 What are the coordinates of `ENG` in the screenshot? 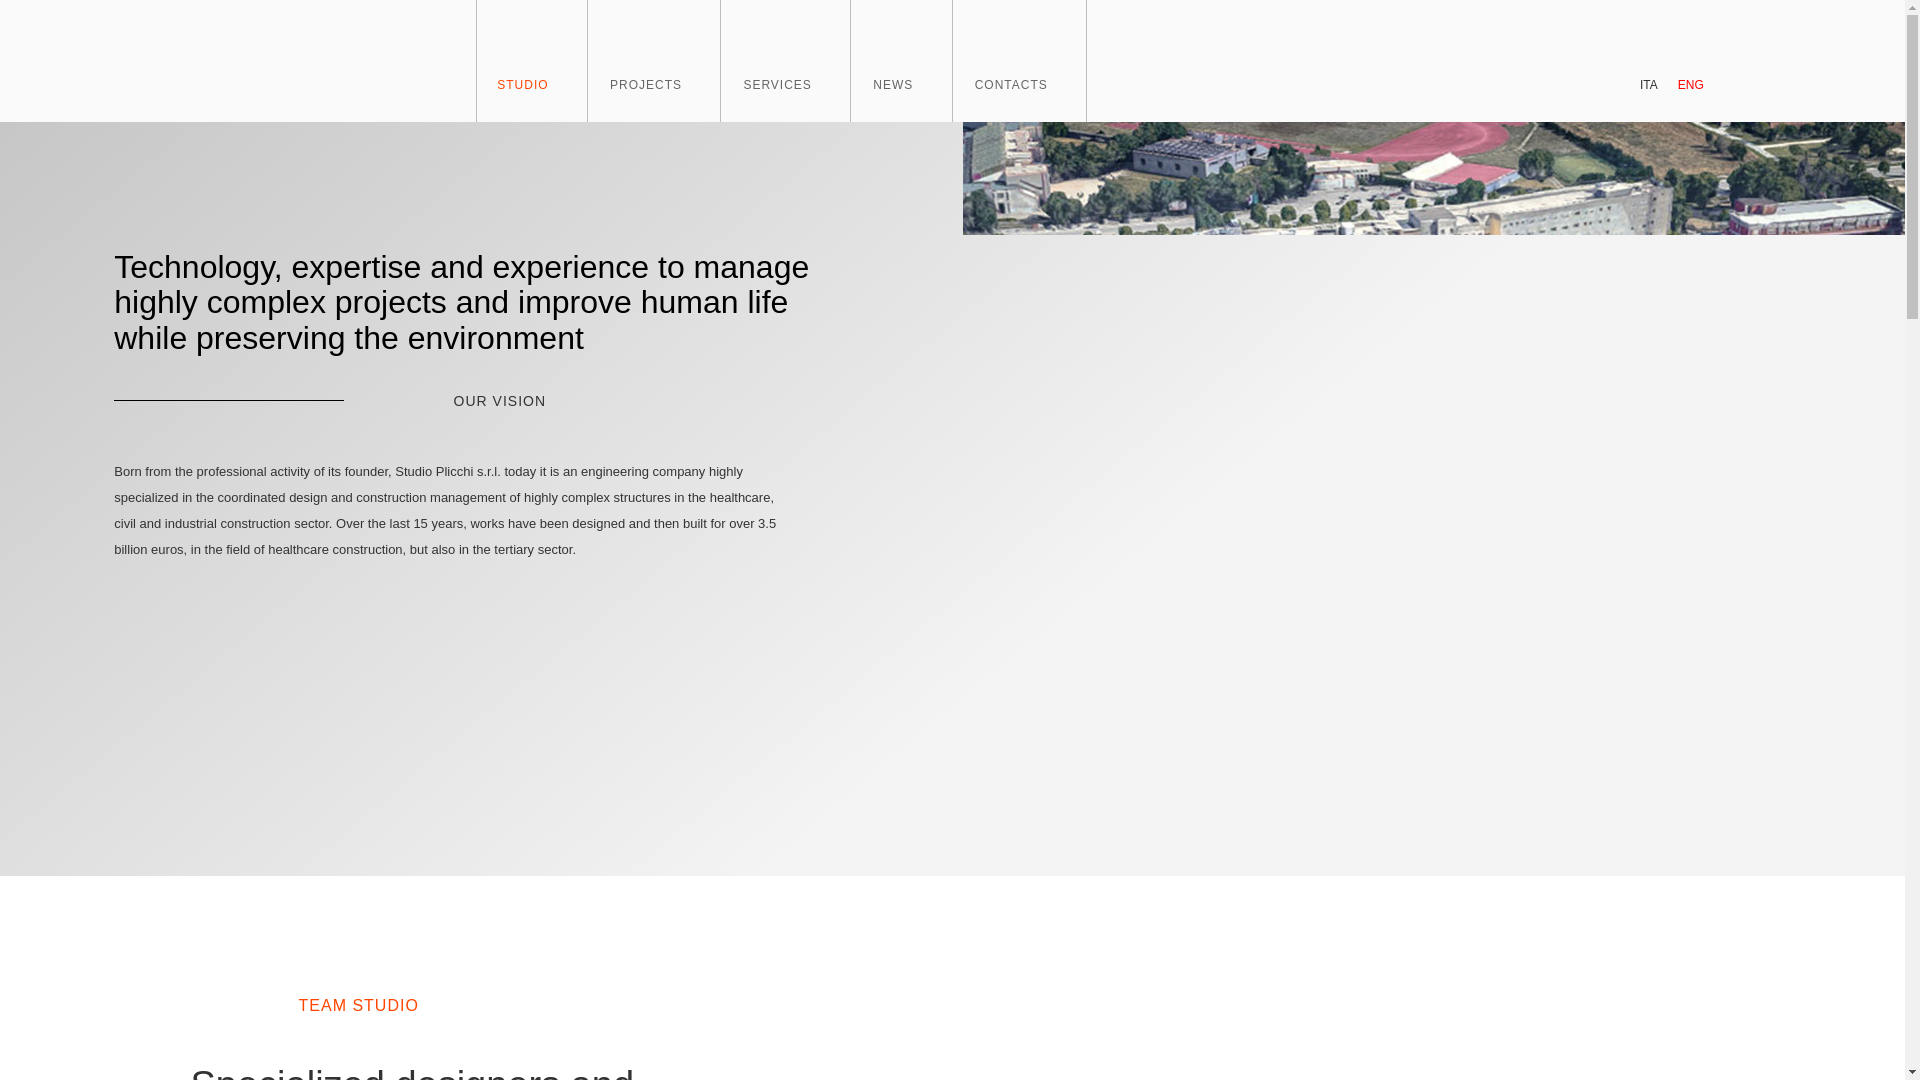 It's located at (1691, 85).